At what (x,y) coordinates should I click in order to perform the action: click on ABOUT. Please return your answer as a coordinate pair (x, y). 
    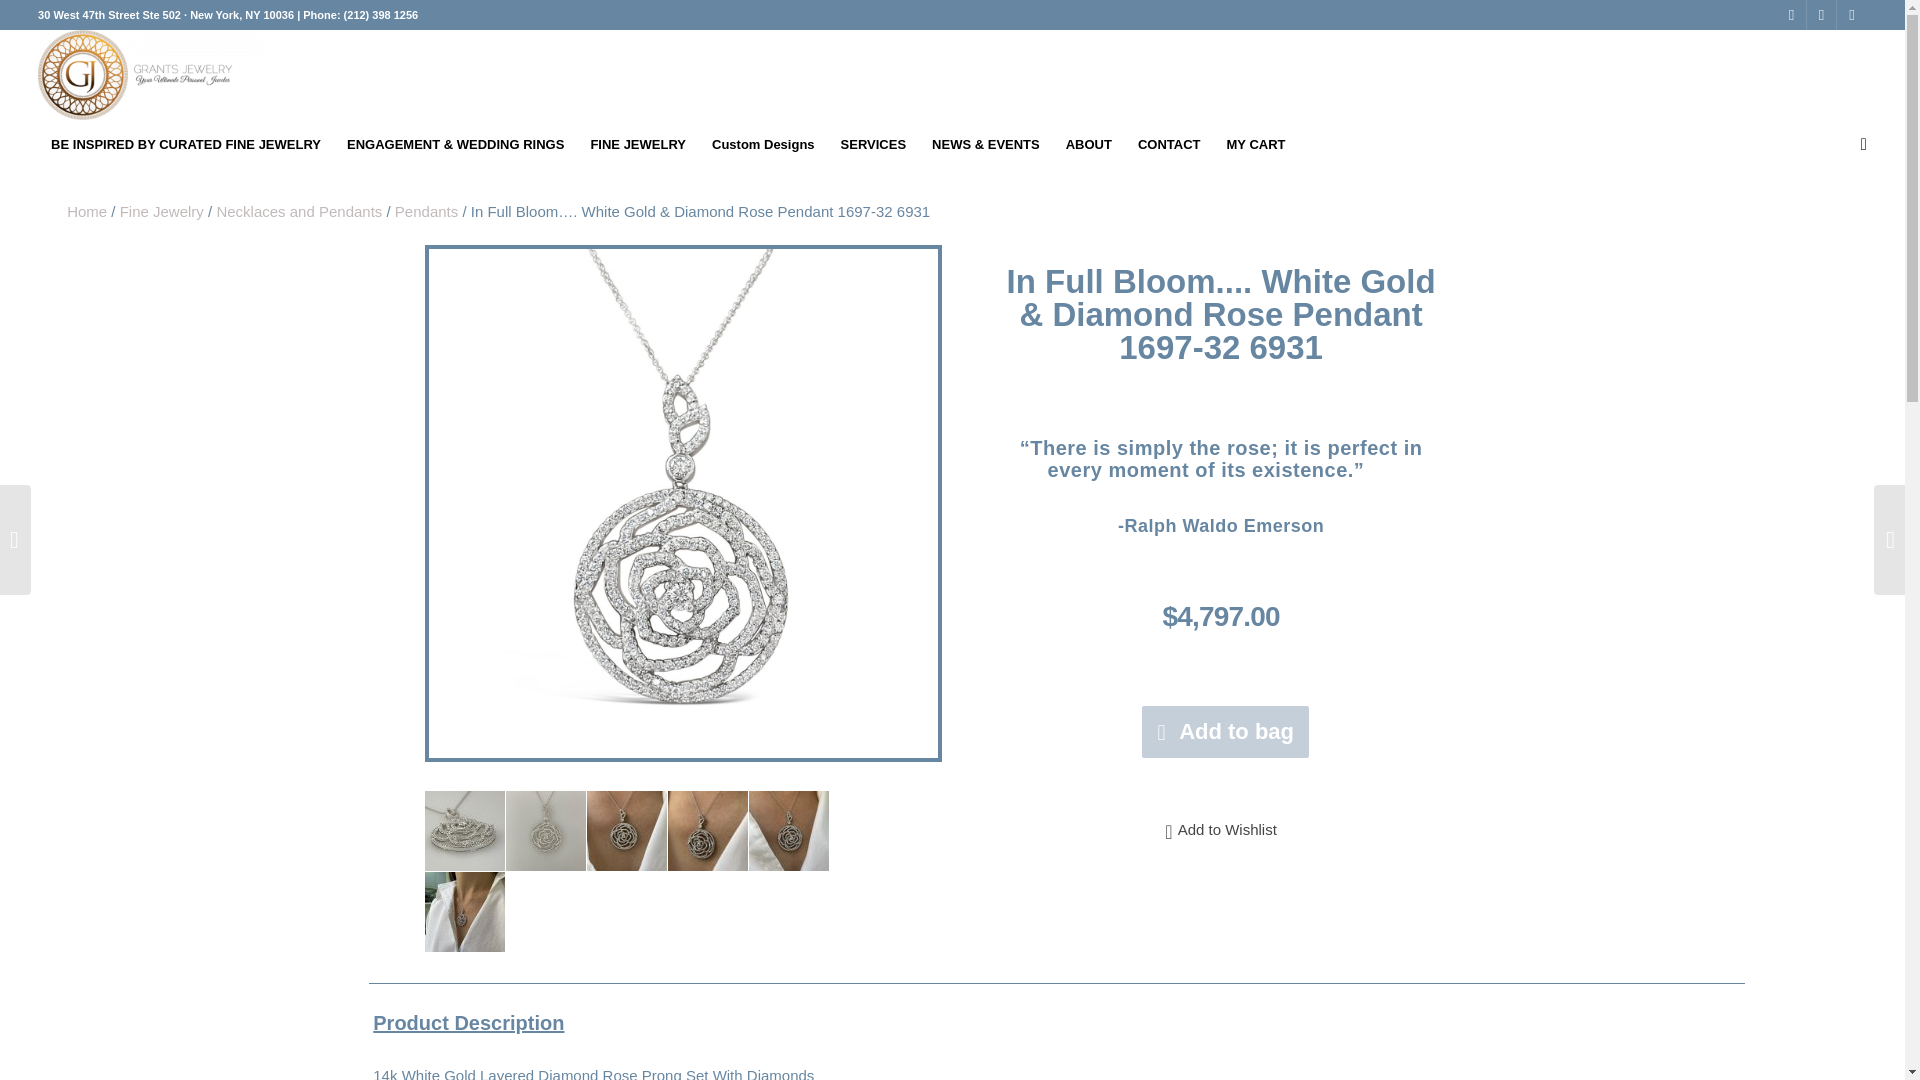
    Looking at the image, I should click on (1088, 144).